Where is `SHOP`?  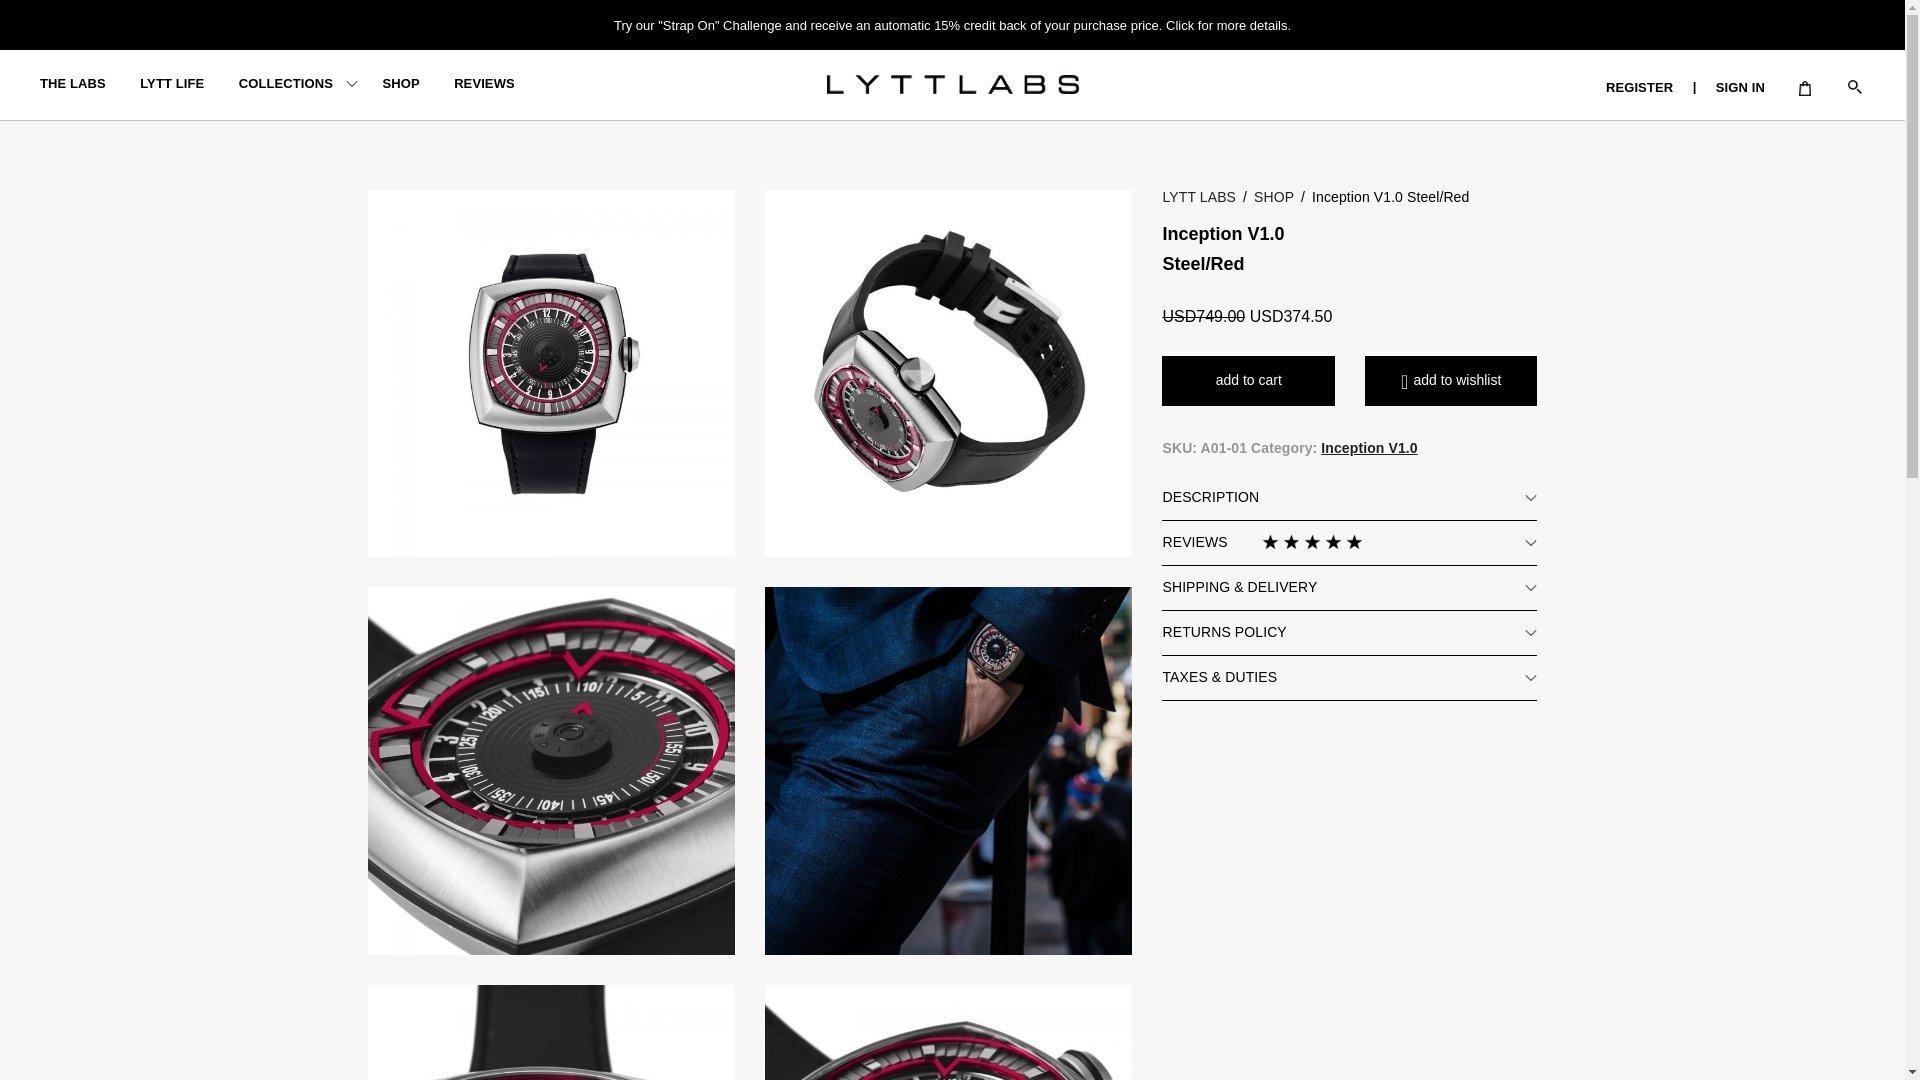 SHOP is located at coordinates (400, 82).